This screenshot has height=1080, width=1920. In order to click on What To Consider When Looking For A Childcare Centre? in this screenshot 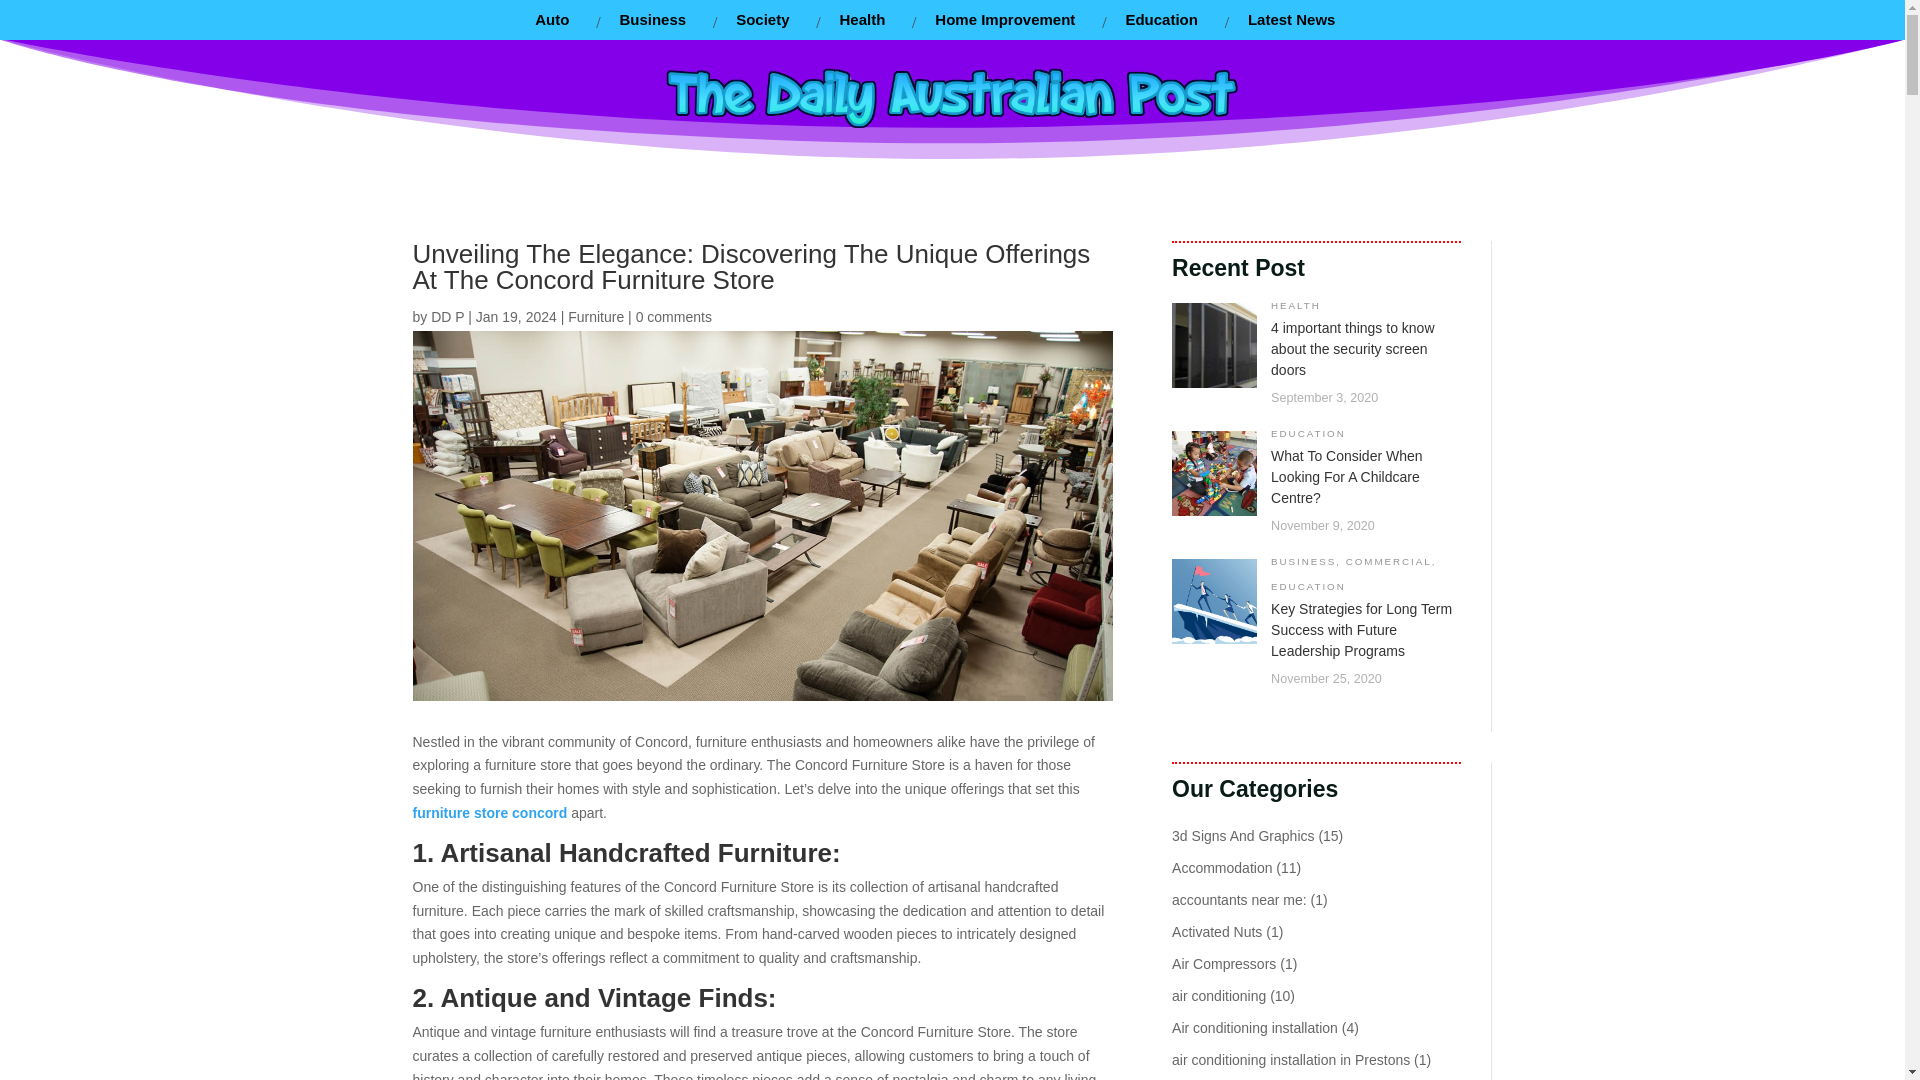, I will do `click(1346, 477)`.